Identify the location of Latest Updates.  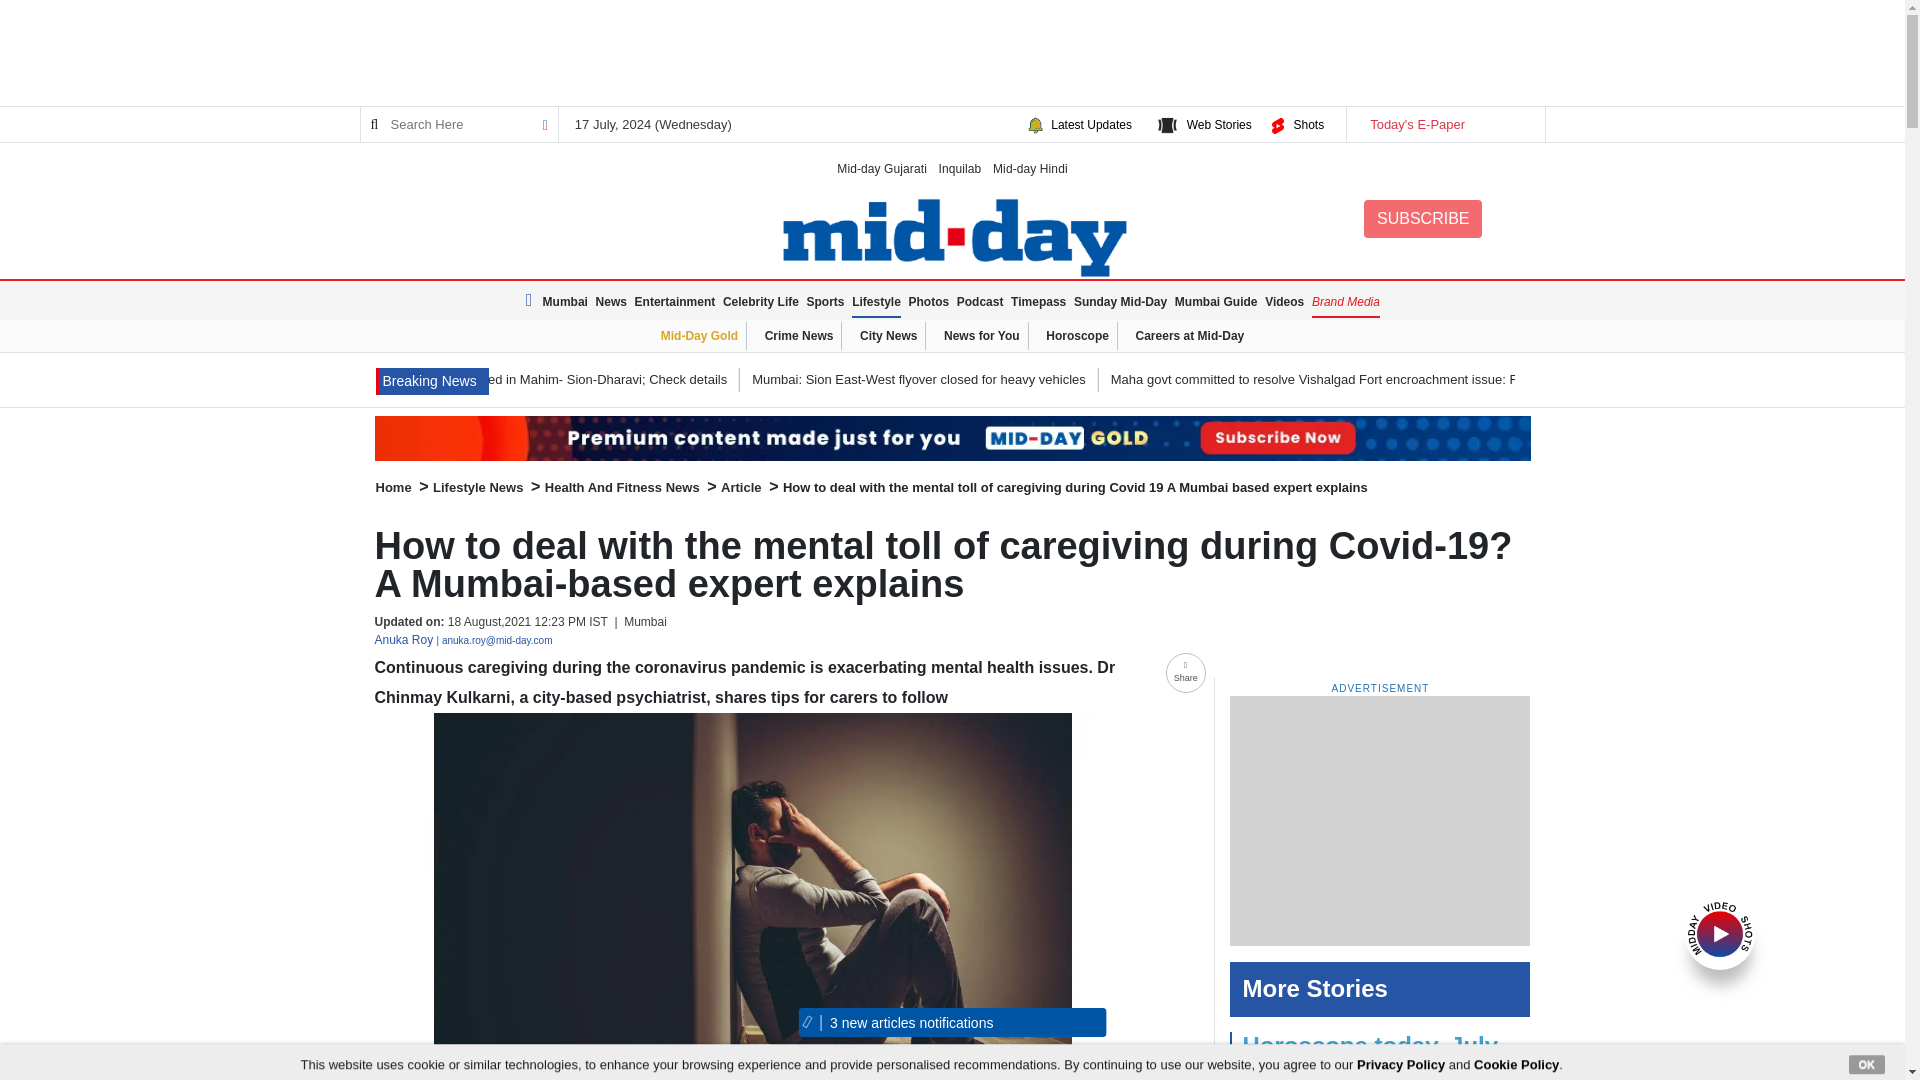
(1091, 124).